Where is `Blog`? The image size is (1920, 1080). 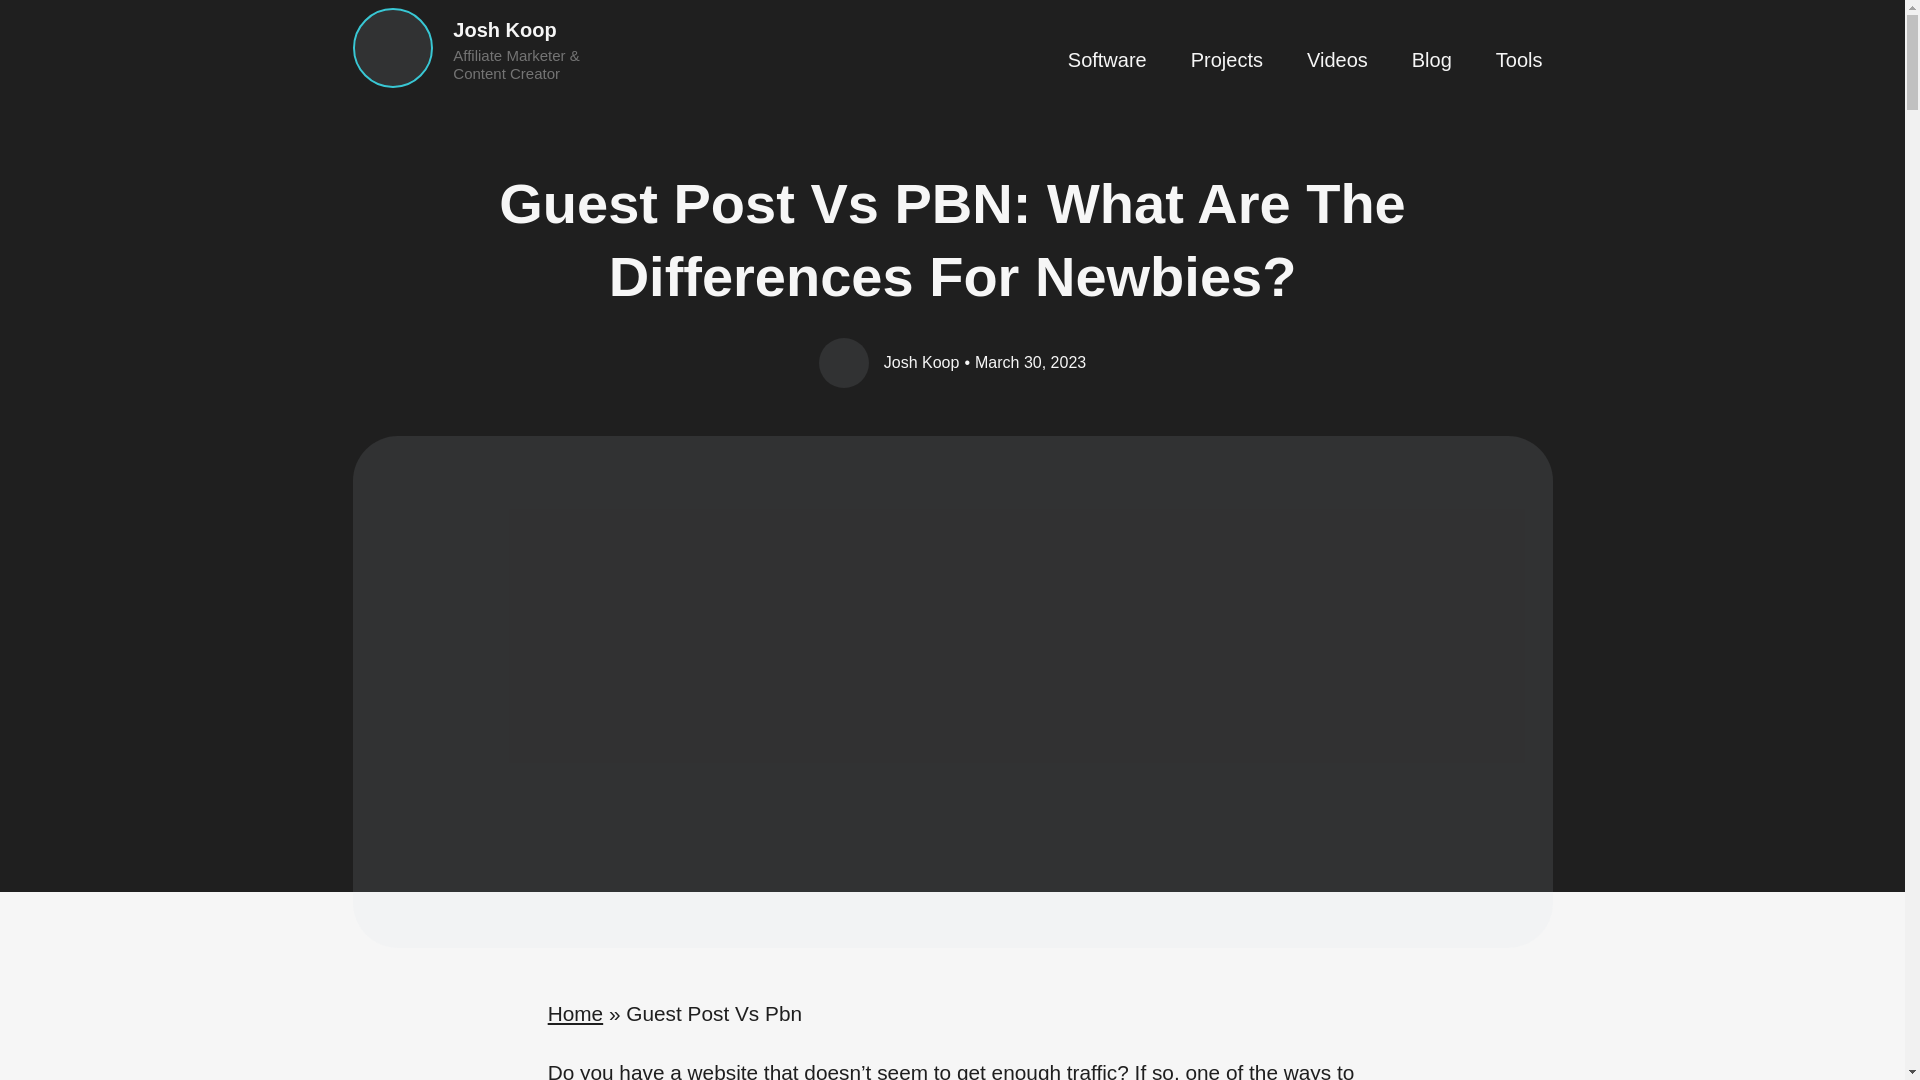 Blog is located at coordinates (1431, 60).